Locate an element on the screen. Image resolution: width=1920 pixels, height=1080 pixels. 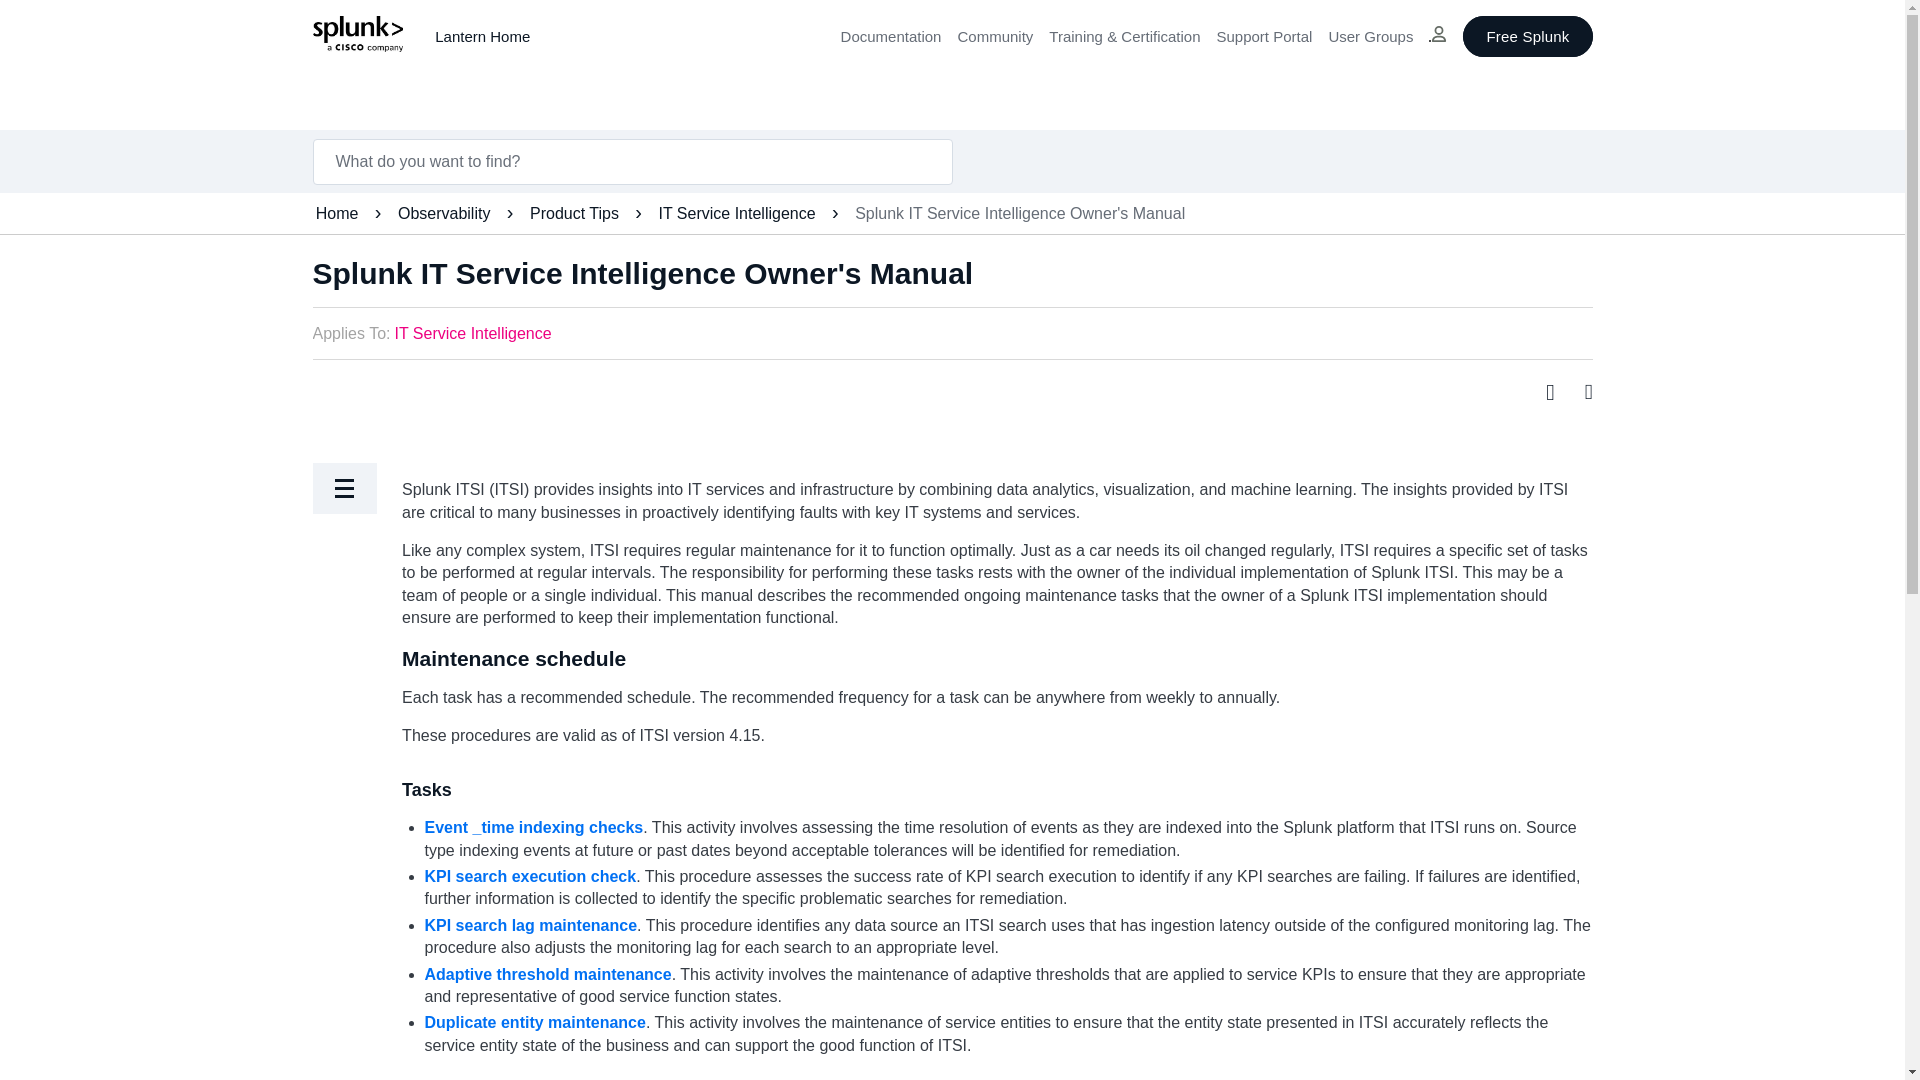
Free Splunk is located at coordinates (1527, 36).